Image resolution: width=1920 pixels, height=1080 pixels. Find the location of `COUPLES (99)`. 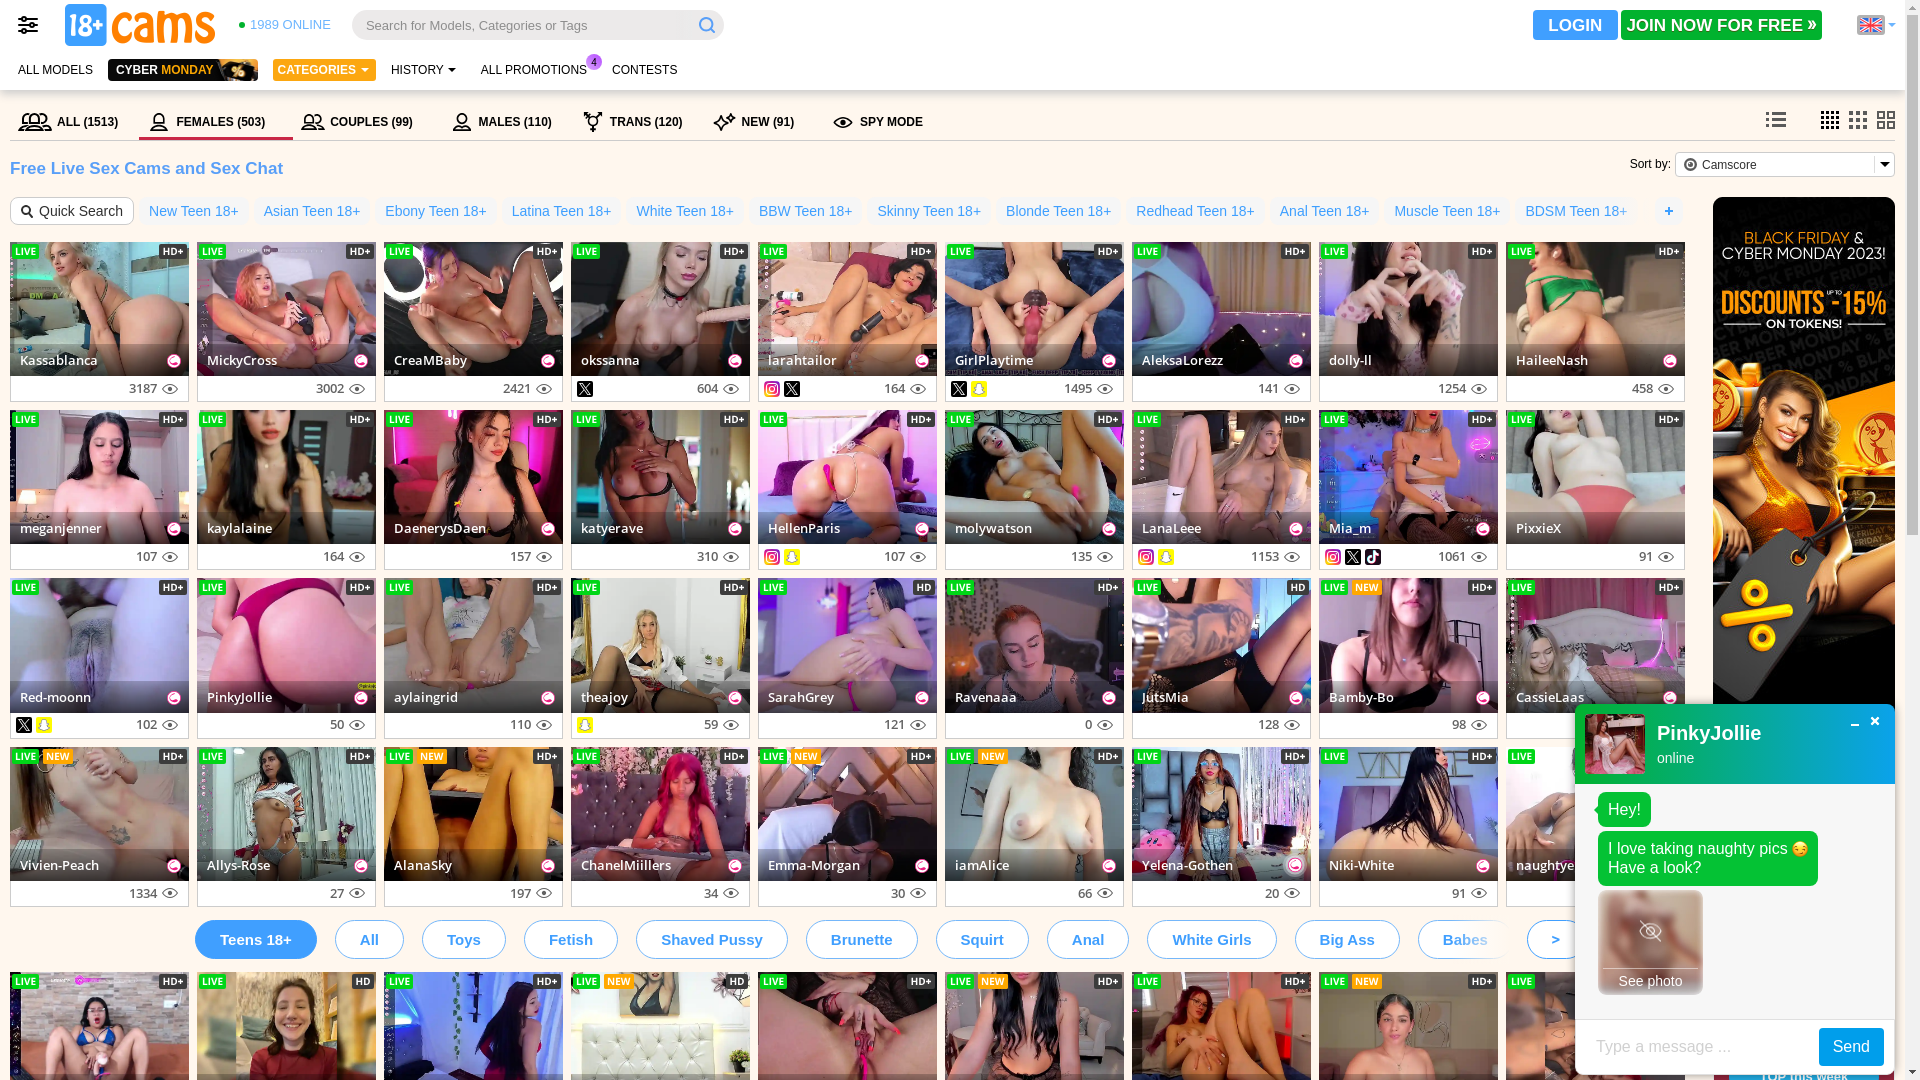

COUPLES (99) is located at coordinates (367, 122).